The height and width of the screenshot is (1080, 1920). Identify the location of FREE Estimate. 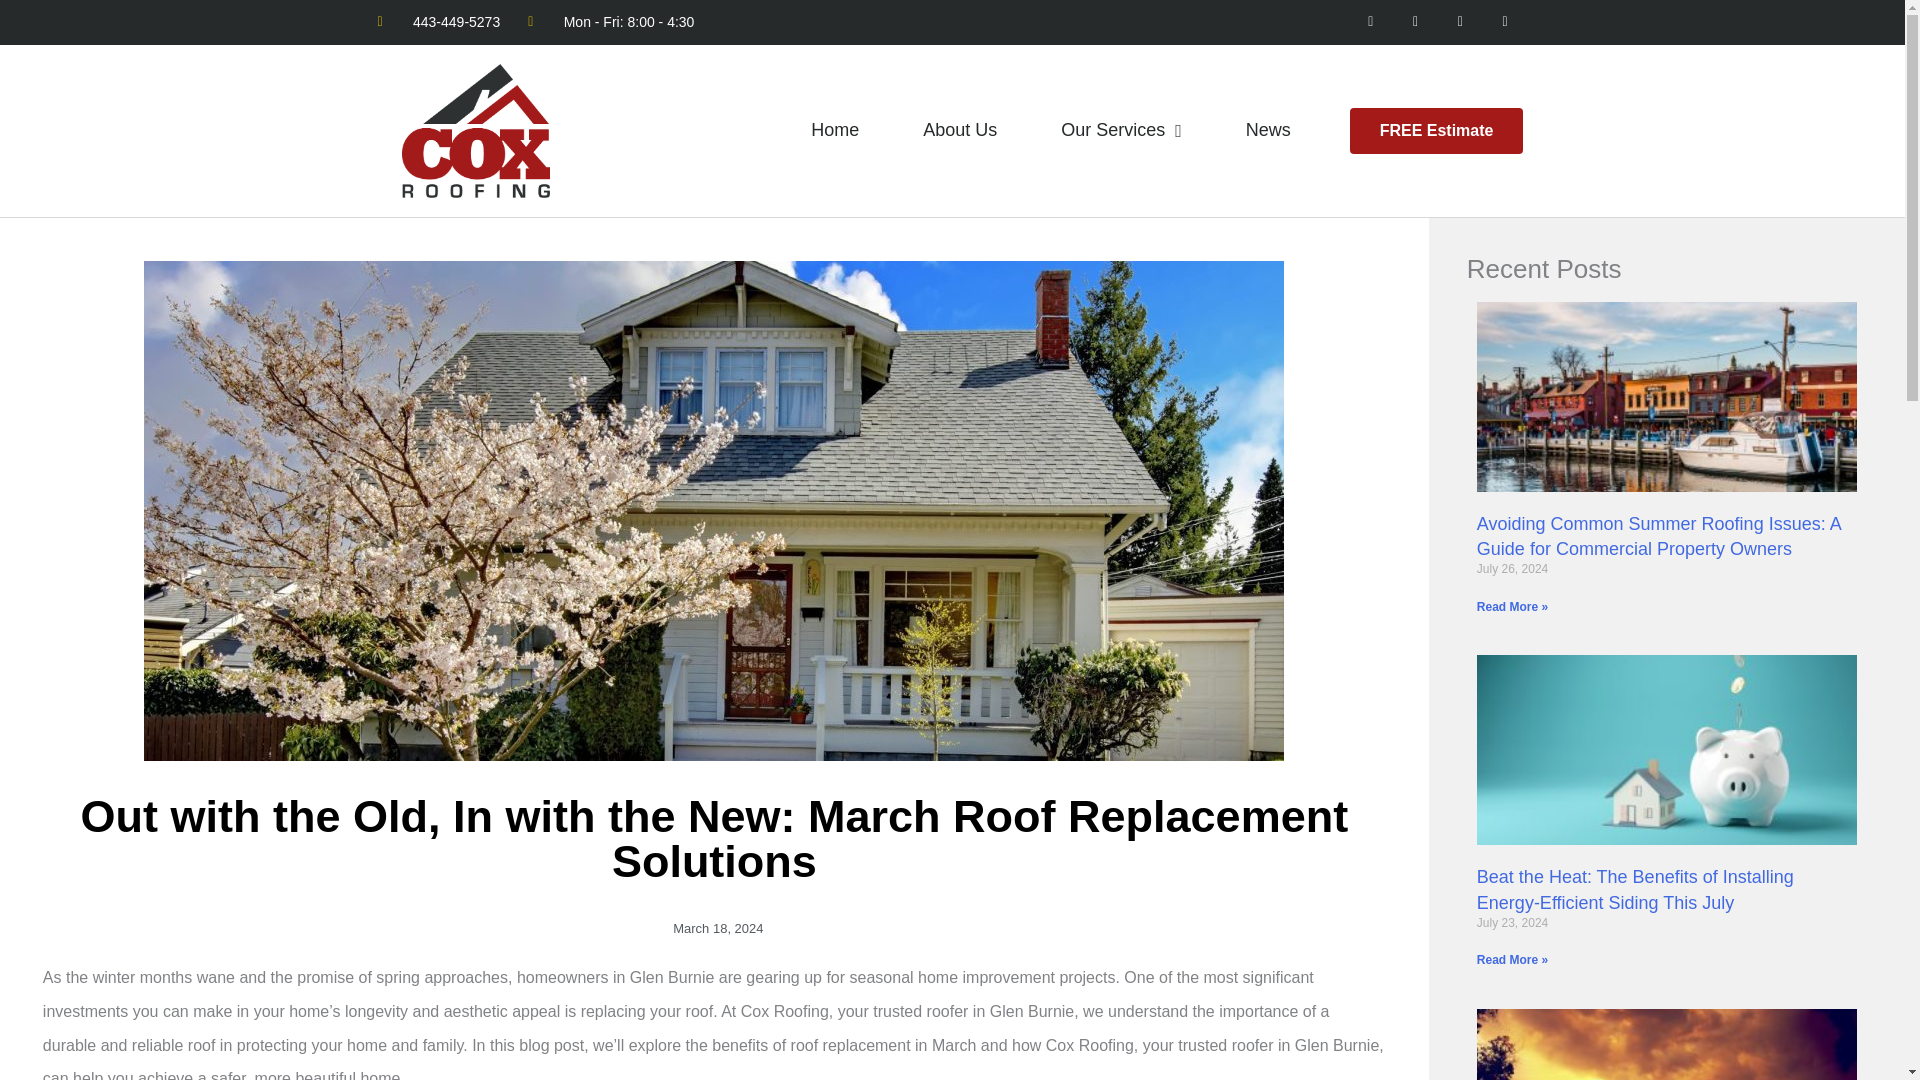
(1436, 131).